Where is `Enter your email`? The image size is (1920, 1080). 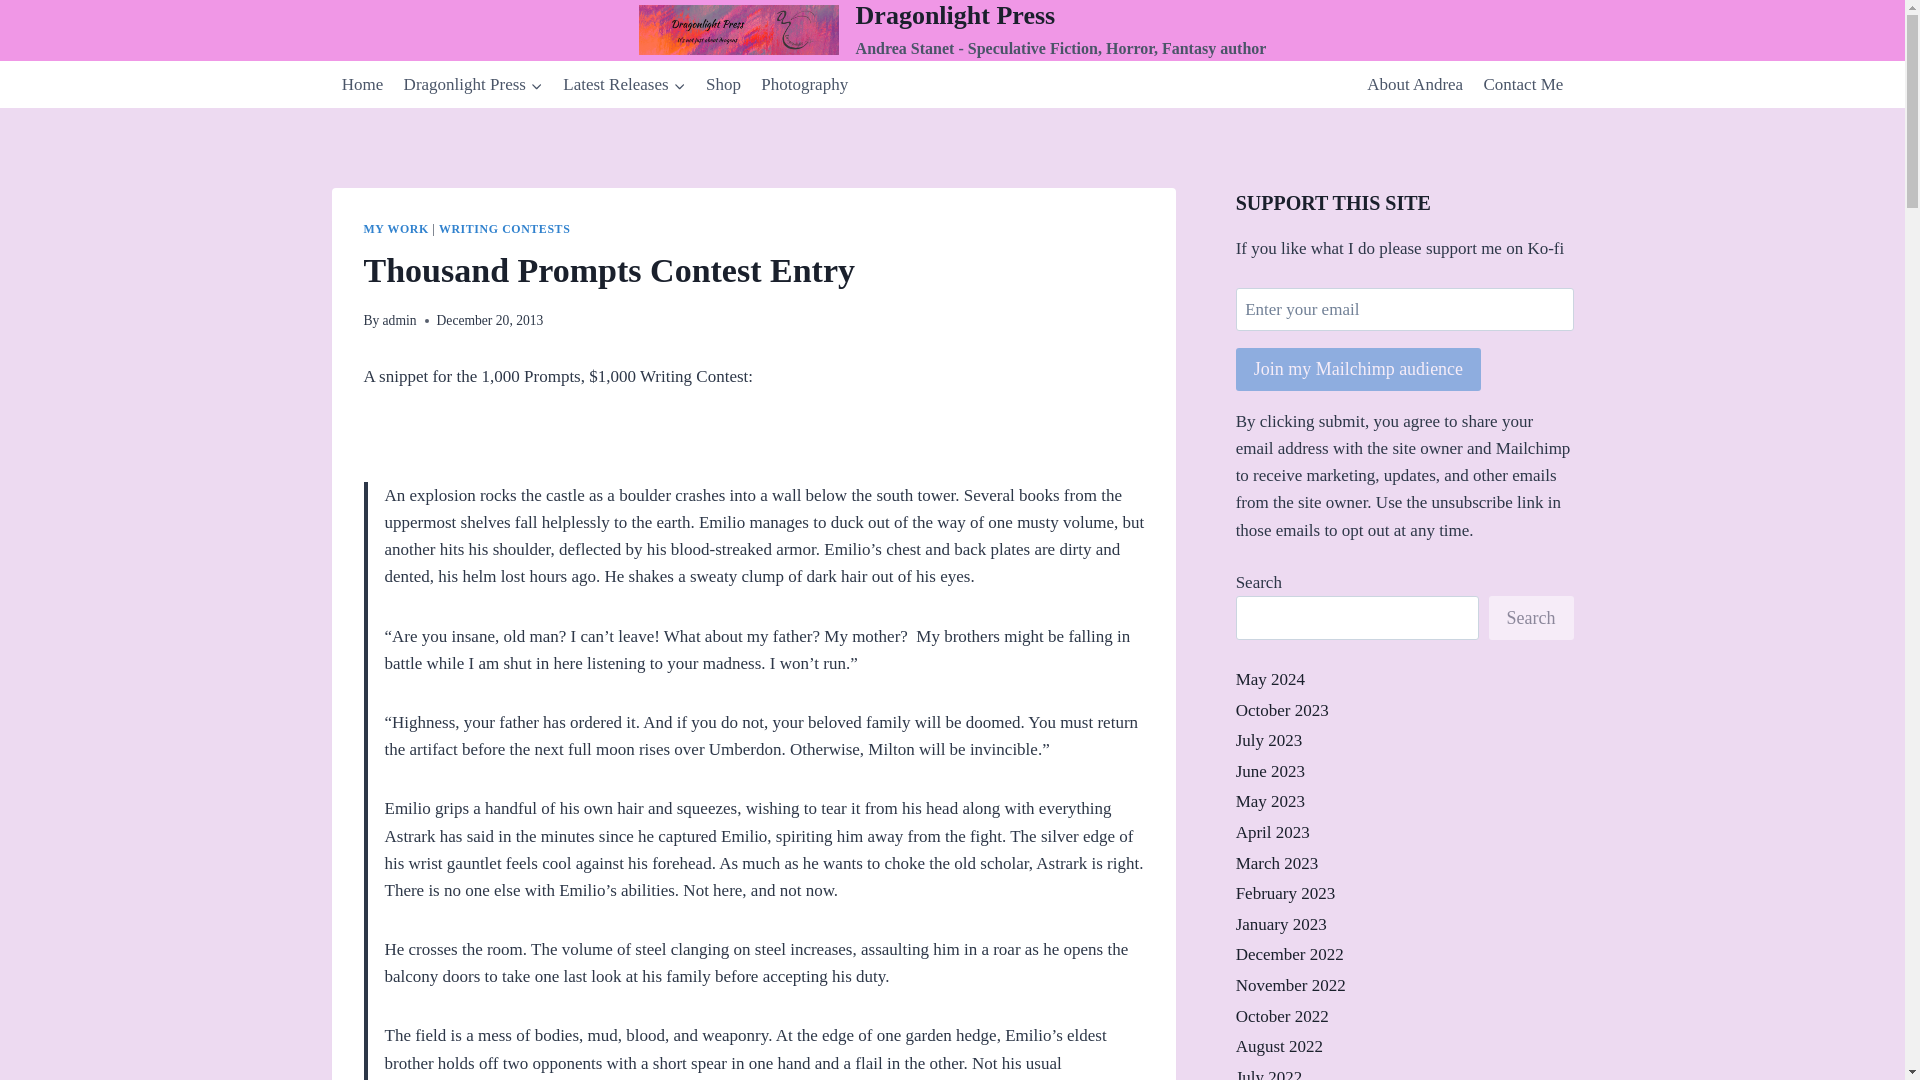 Enter your email is located at coordinates (1405, 309).